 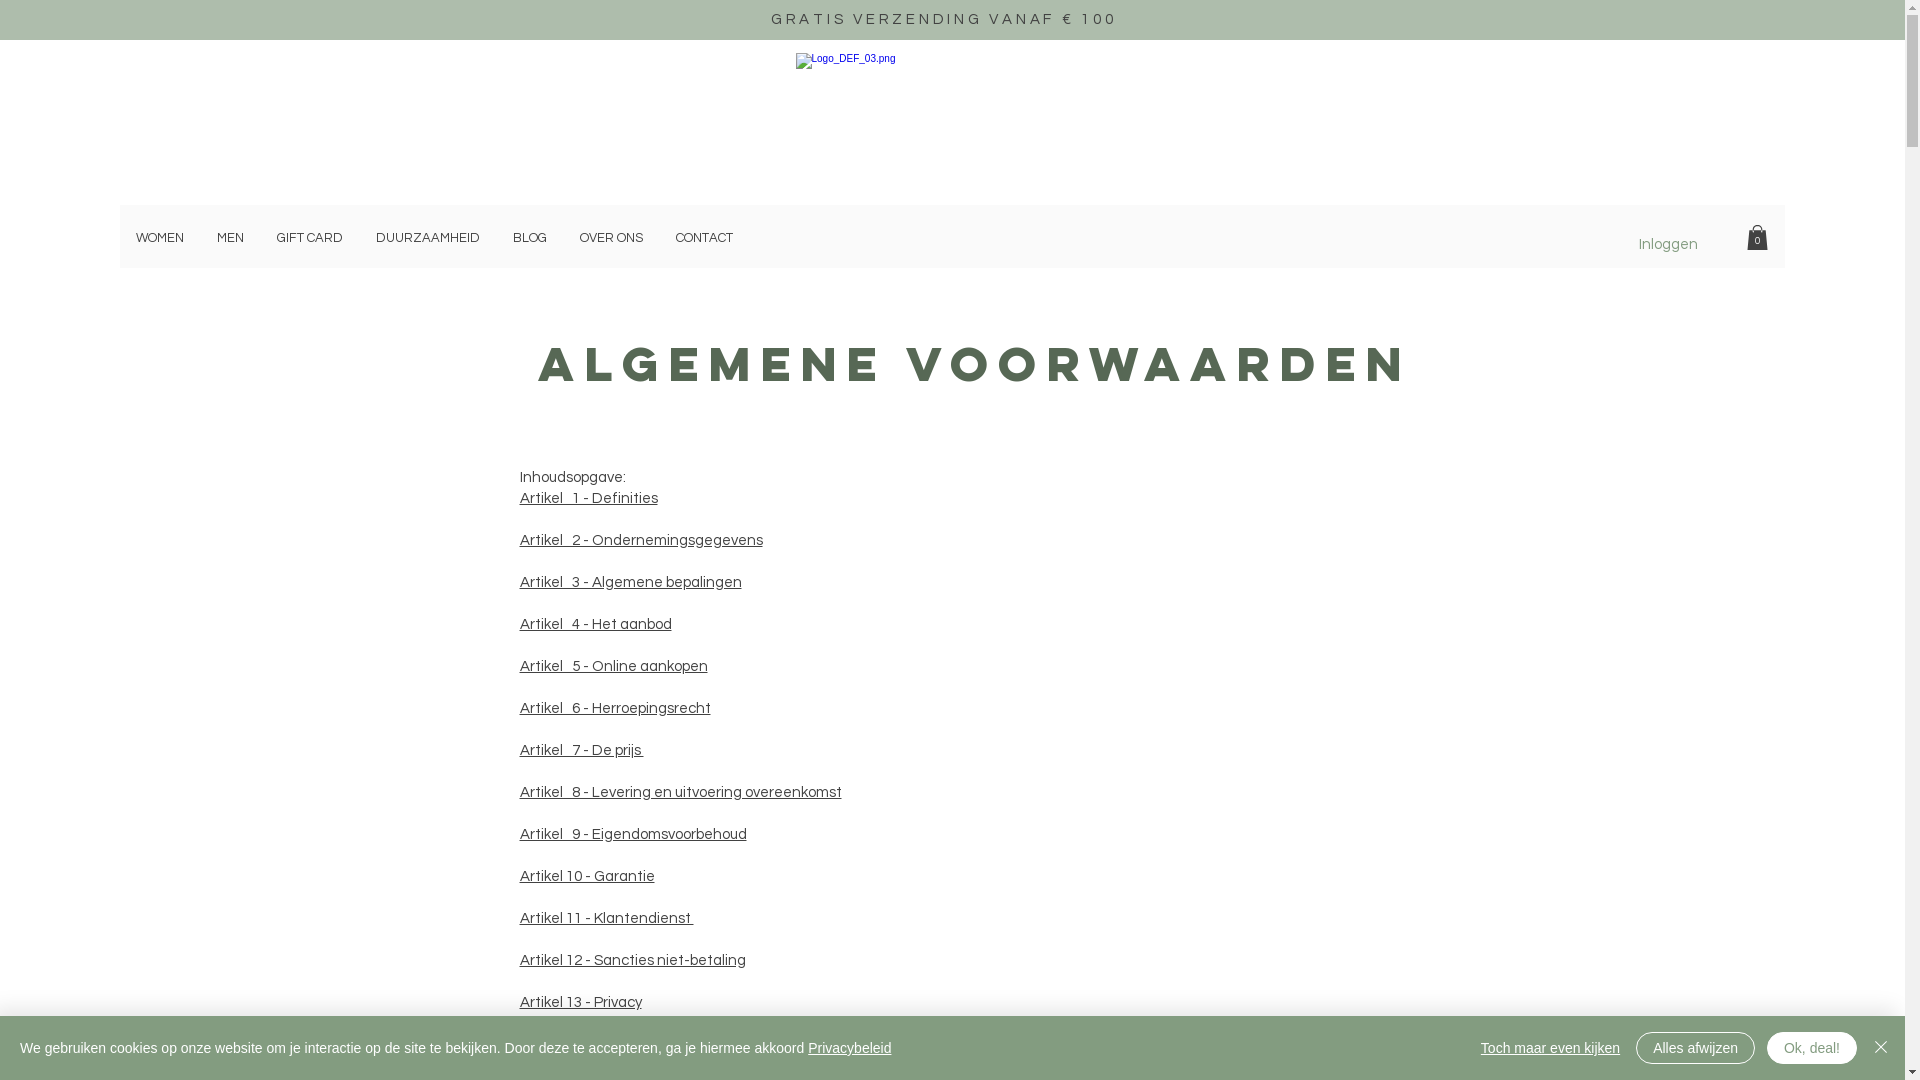 I want to click on Artikel 10 - Garantie, so click(x=588, y=876).